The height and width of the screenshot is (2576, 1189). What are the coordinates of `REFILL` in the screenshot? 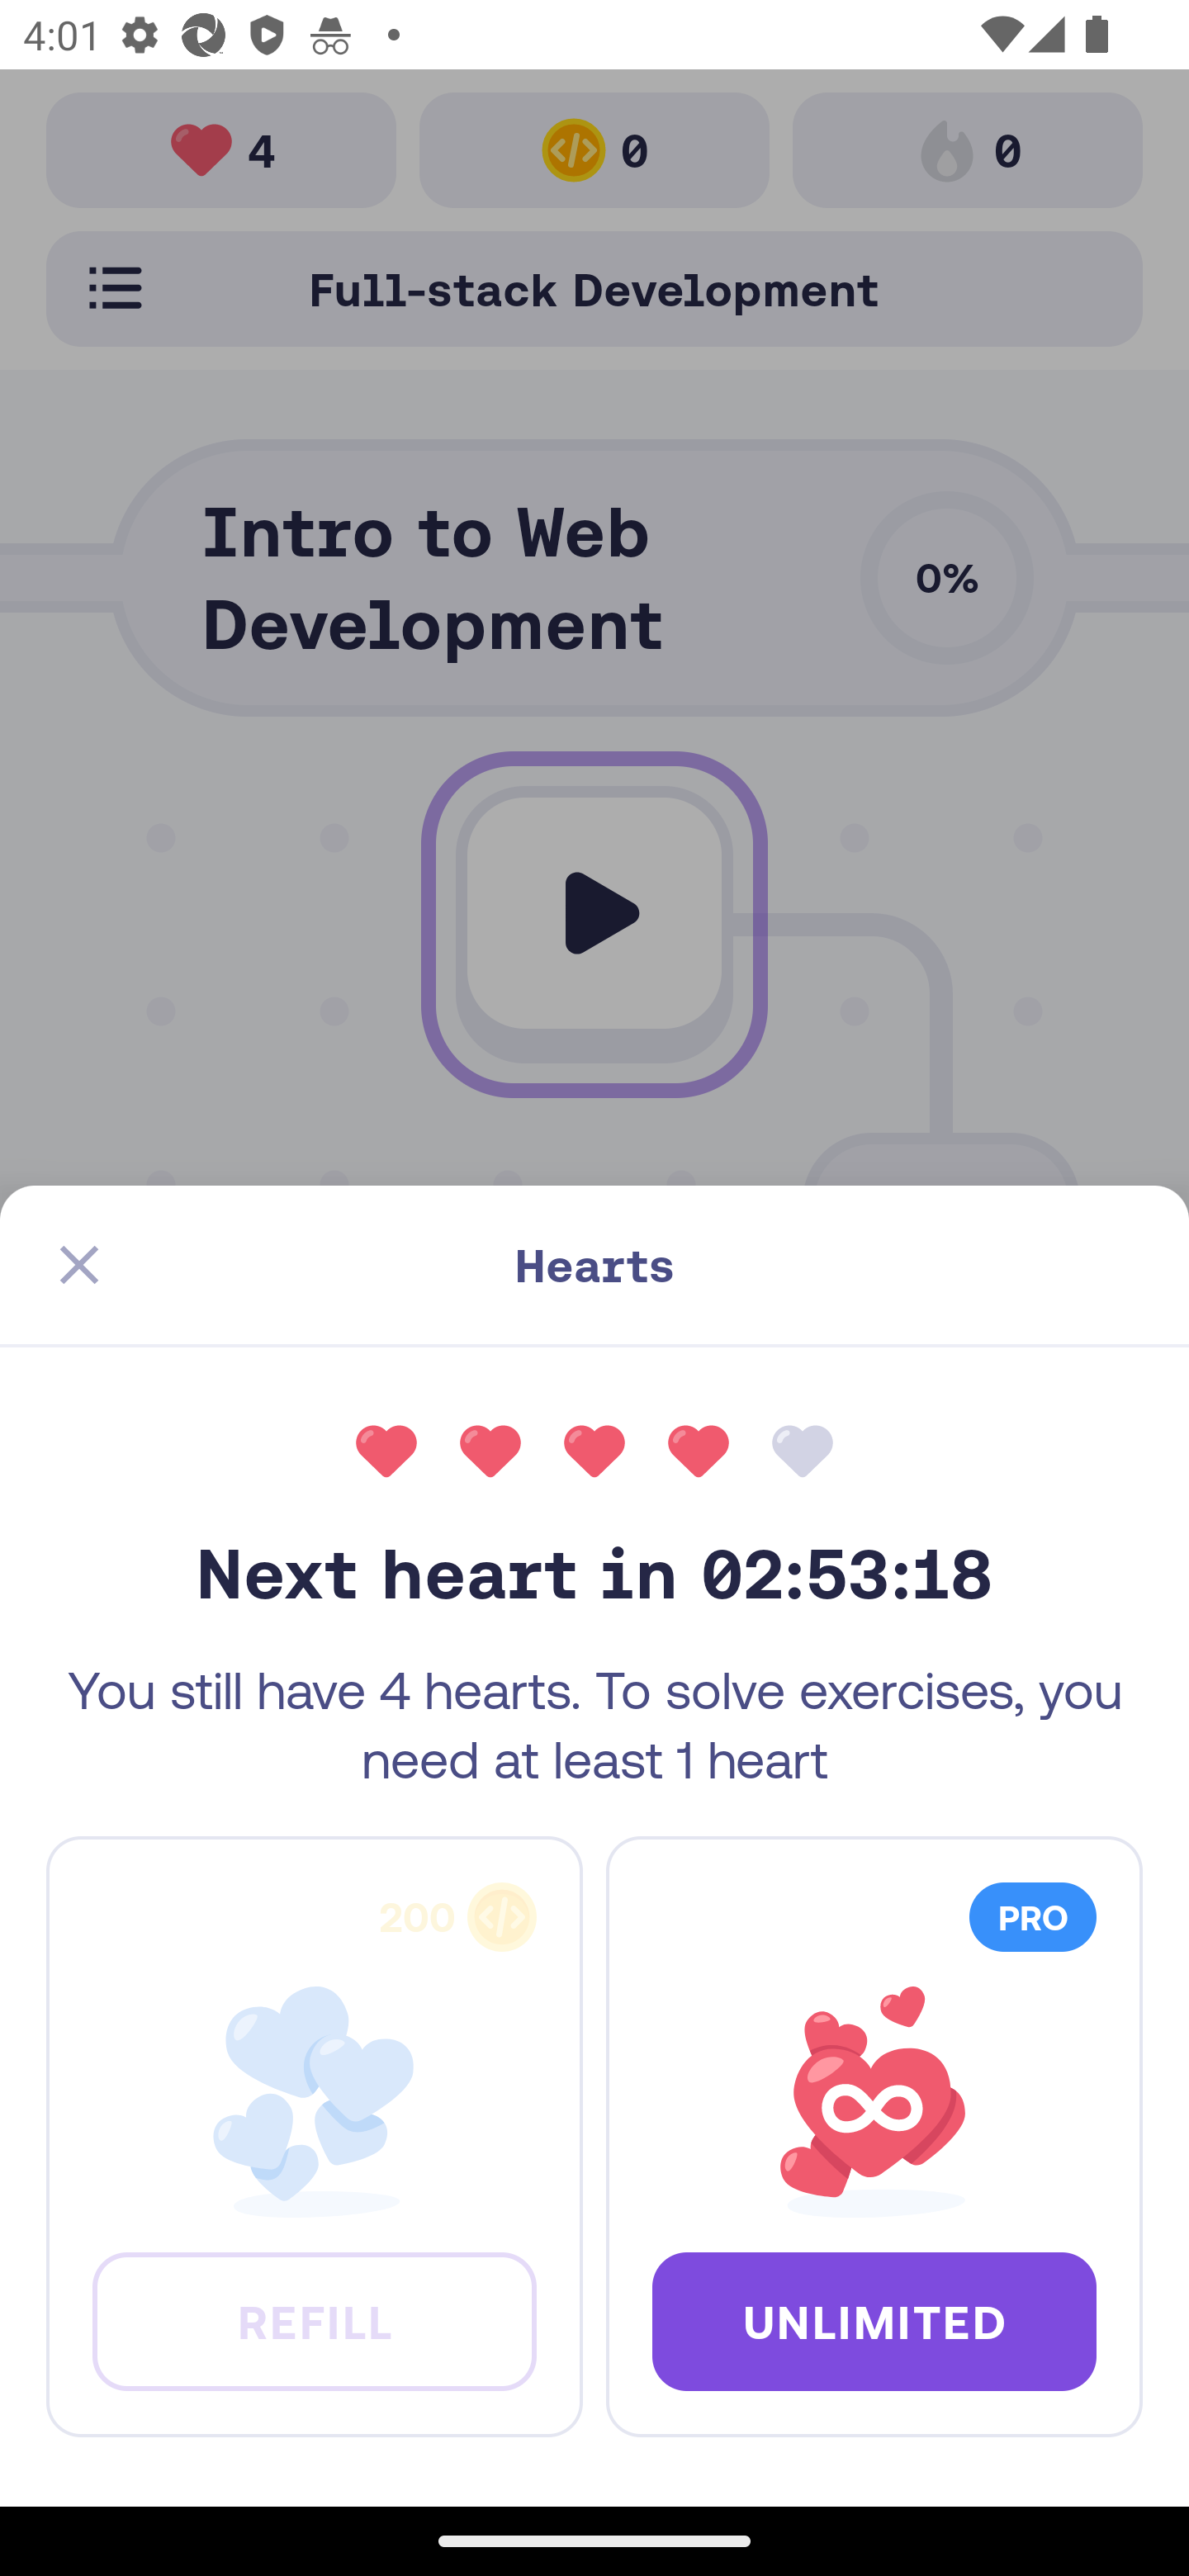 It's located at (314, 2320).